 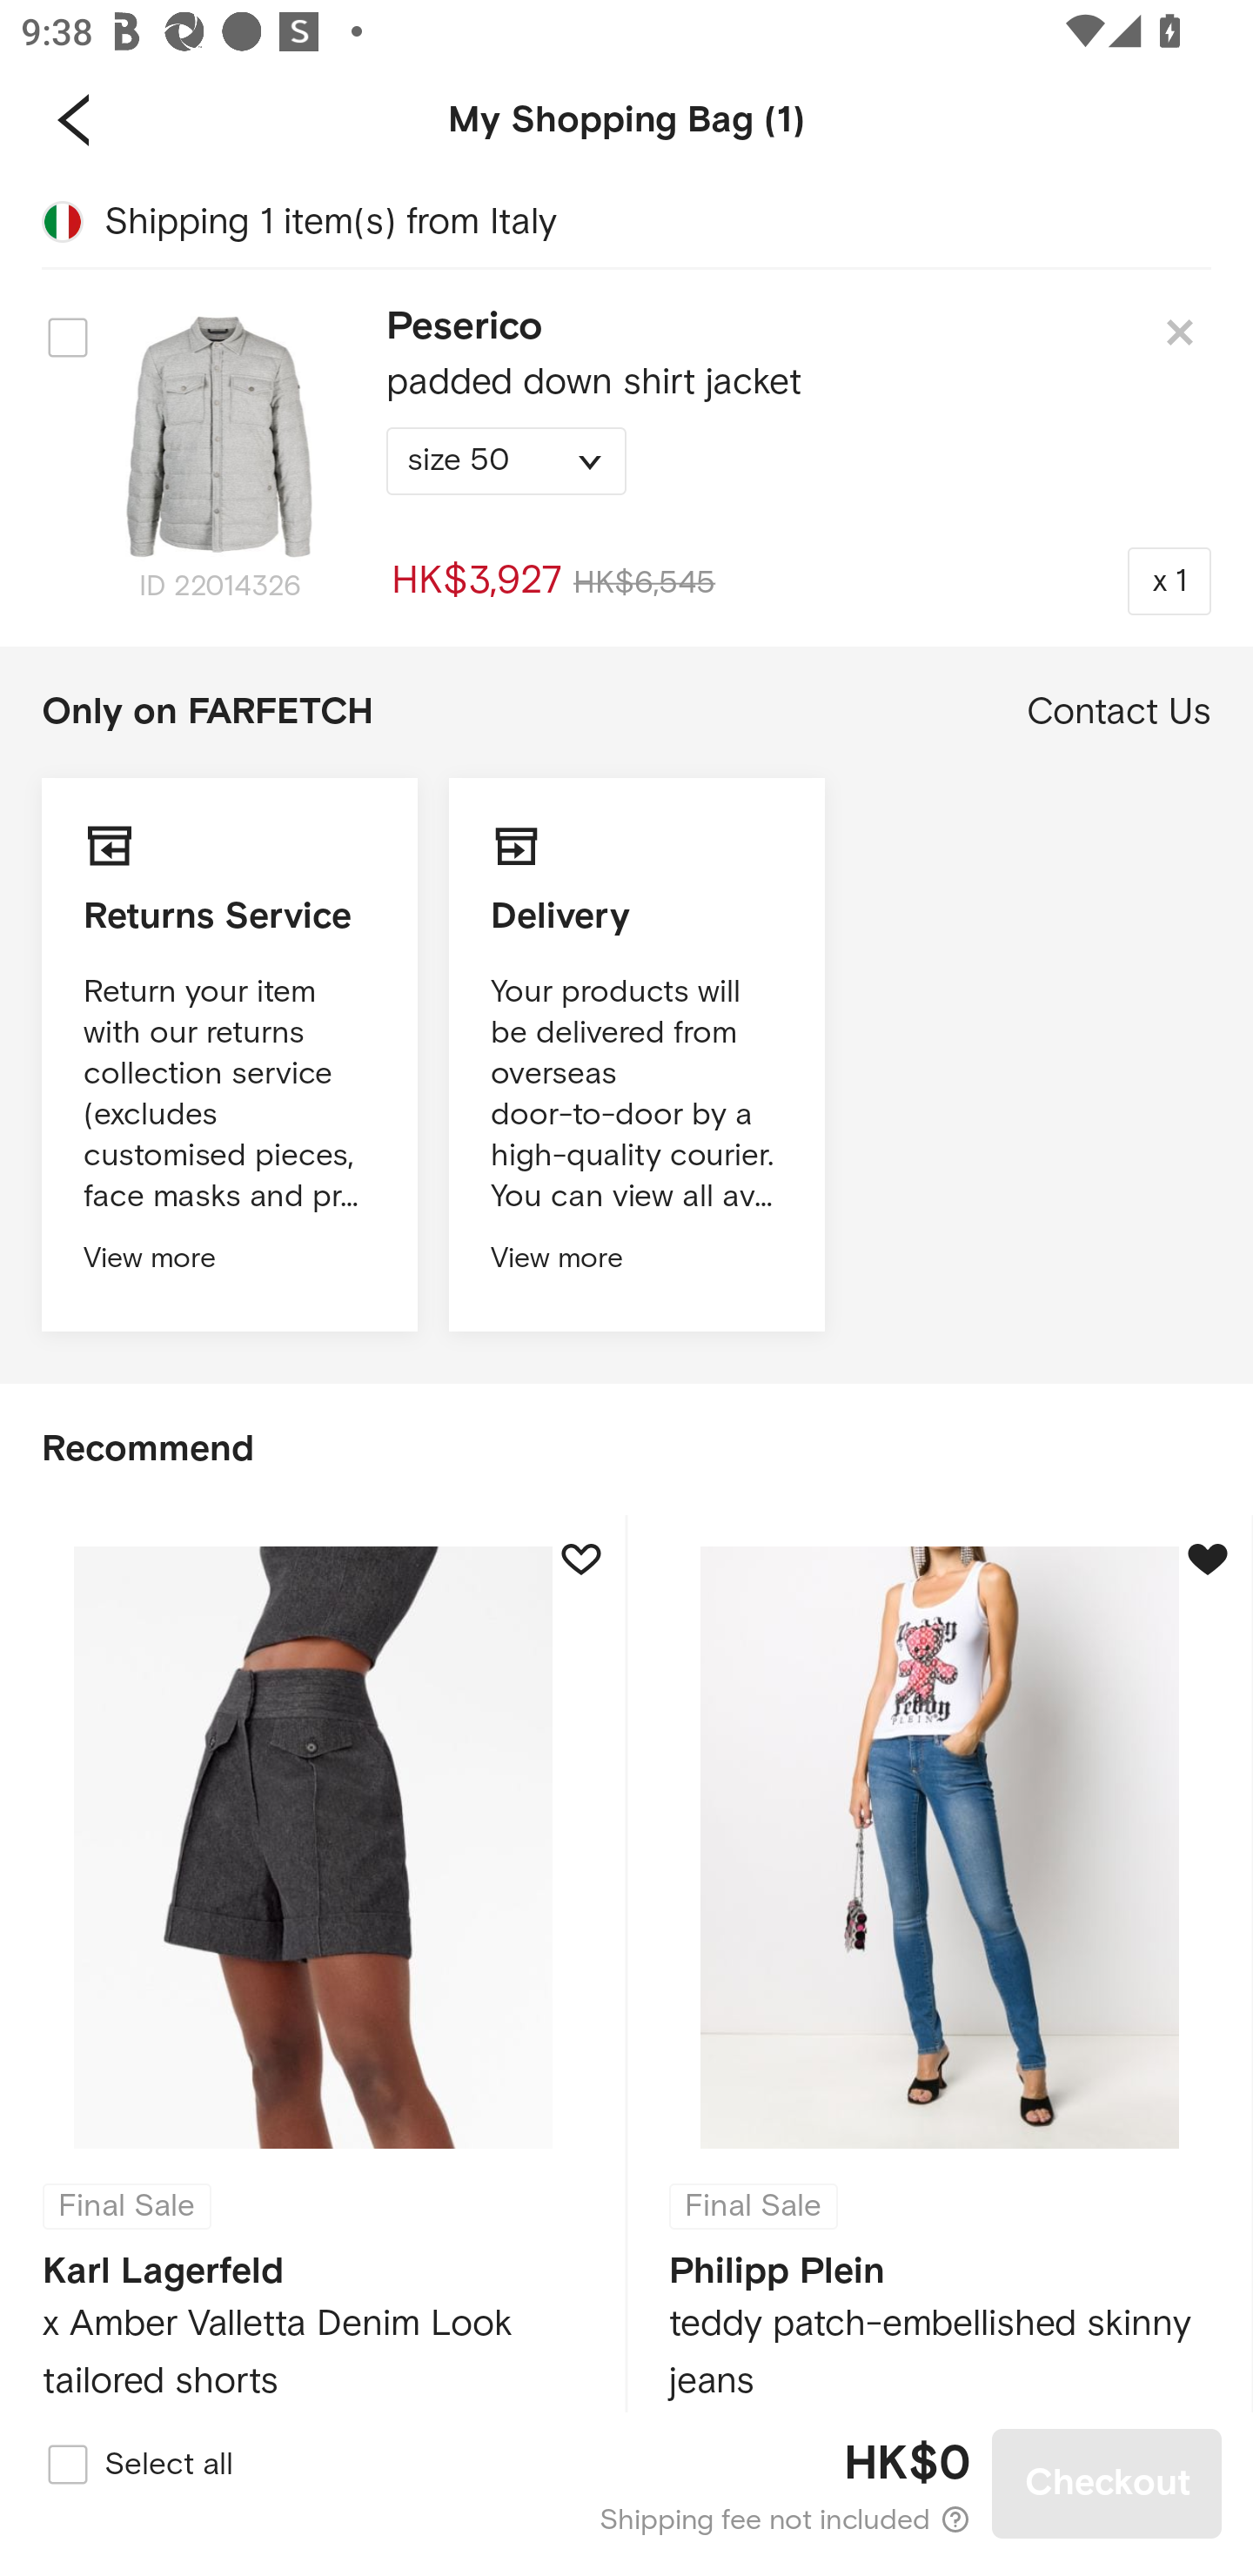 What do you see at coordinates (628, 2484) in the screenshot?
I see `HK$0 Shipping fee not included` at bounding box center [628, 2484].